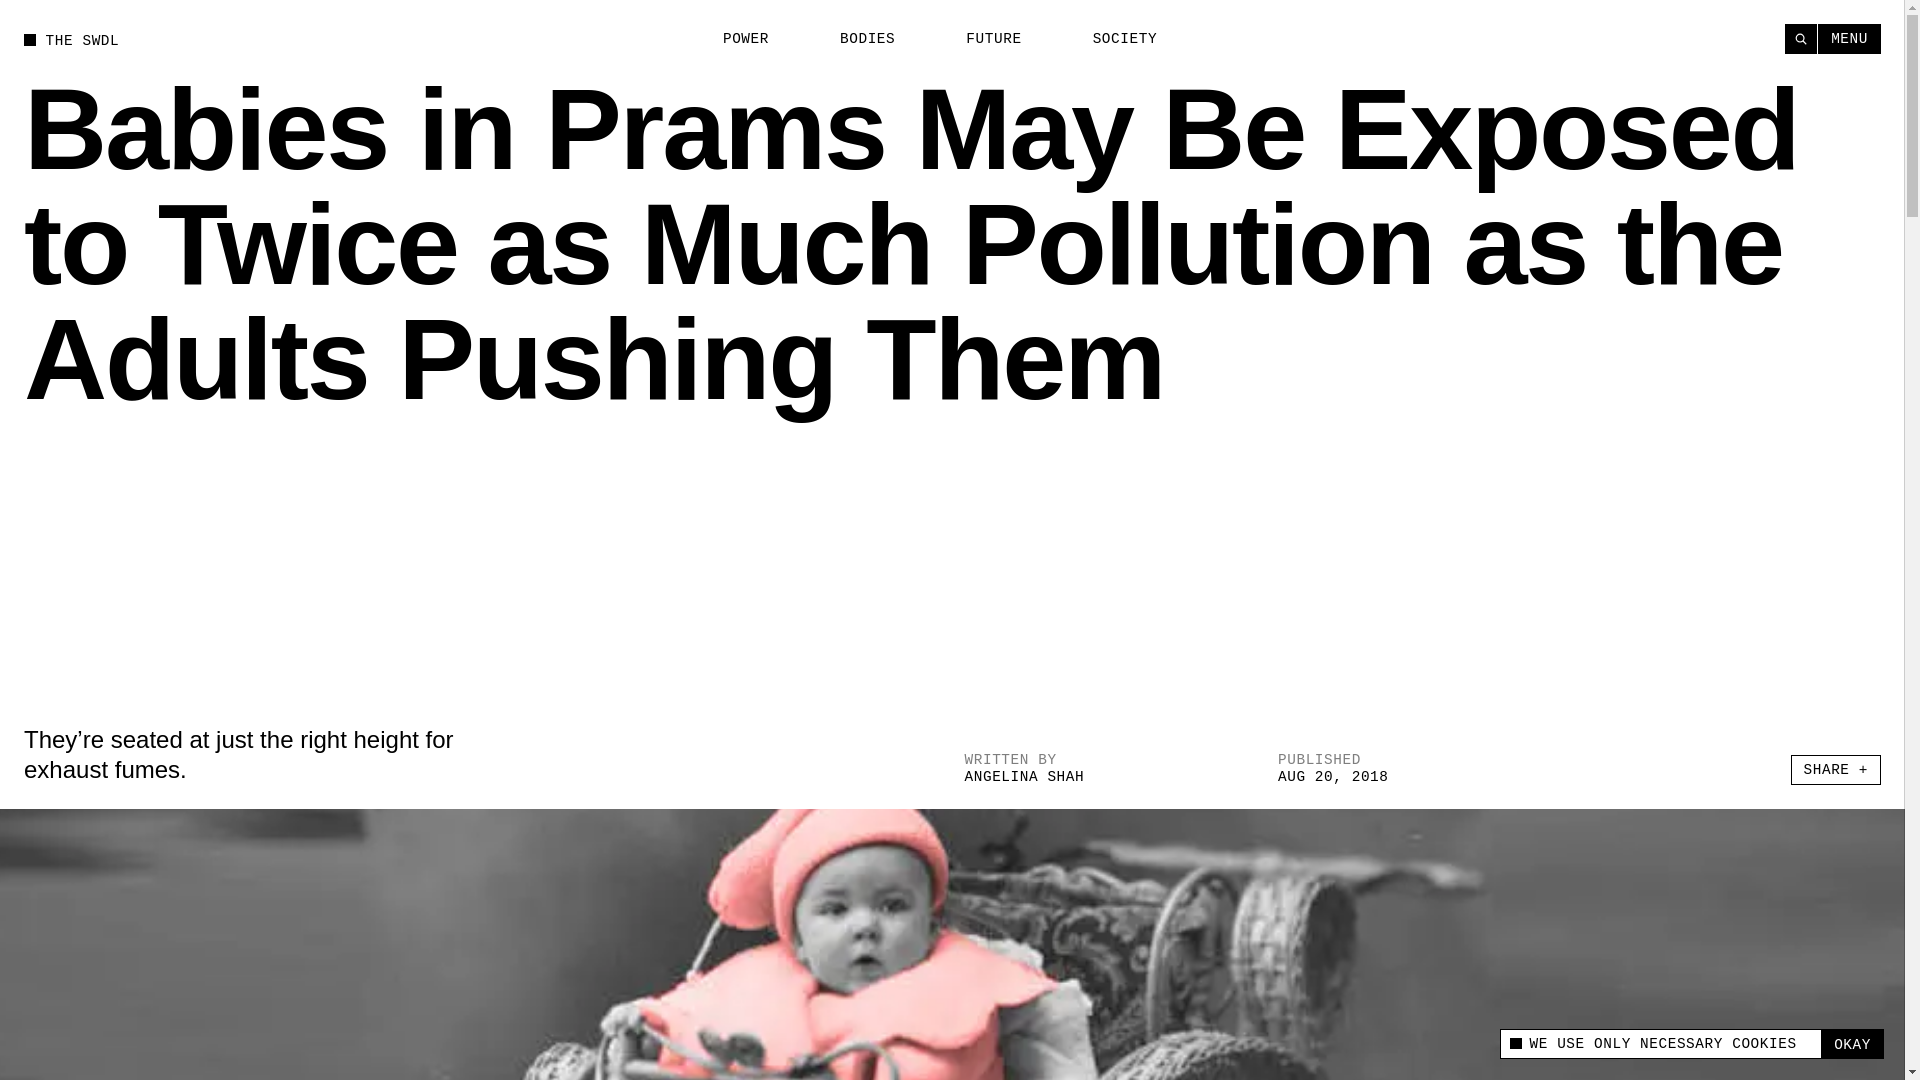 This screenshot has height=1080, width=1920. I want to click on SOCIETY, so click(1113, 39).